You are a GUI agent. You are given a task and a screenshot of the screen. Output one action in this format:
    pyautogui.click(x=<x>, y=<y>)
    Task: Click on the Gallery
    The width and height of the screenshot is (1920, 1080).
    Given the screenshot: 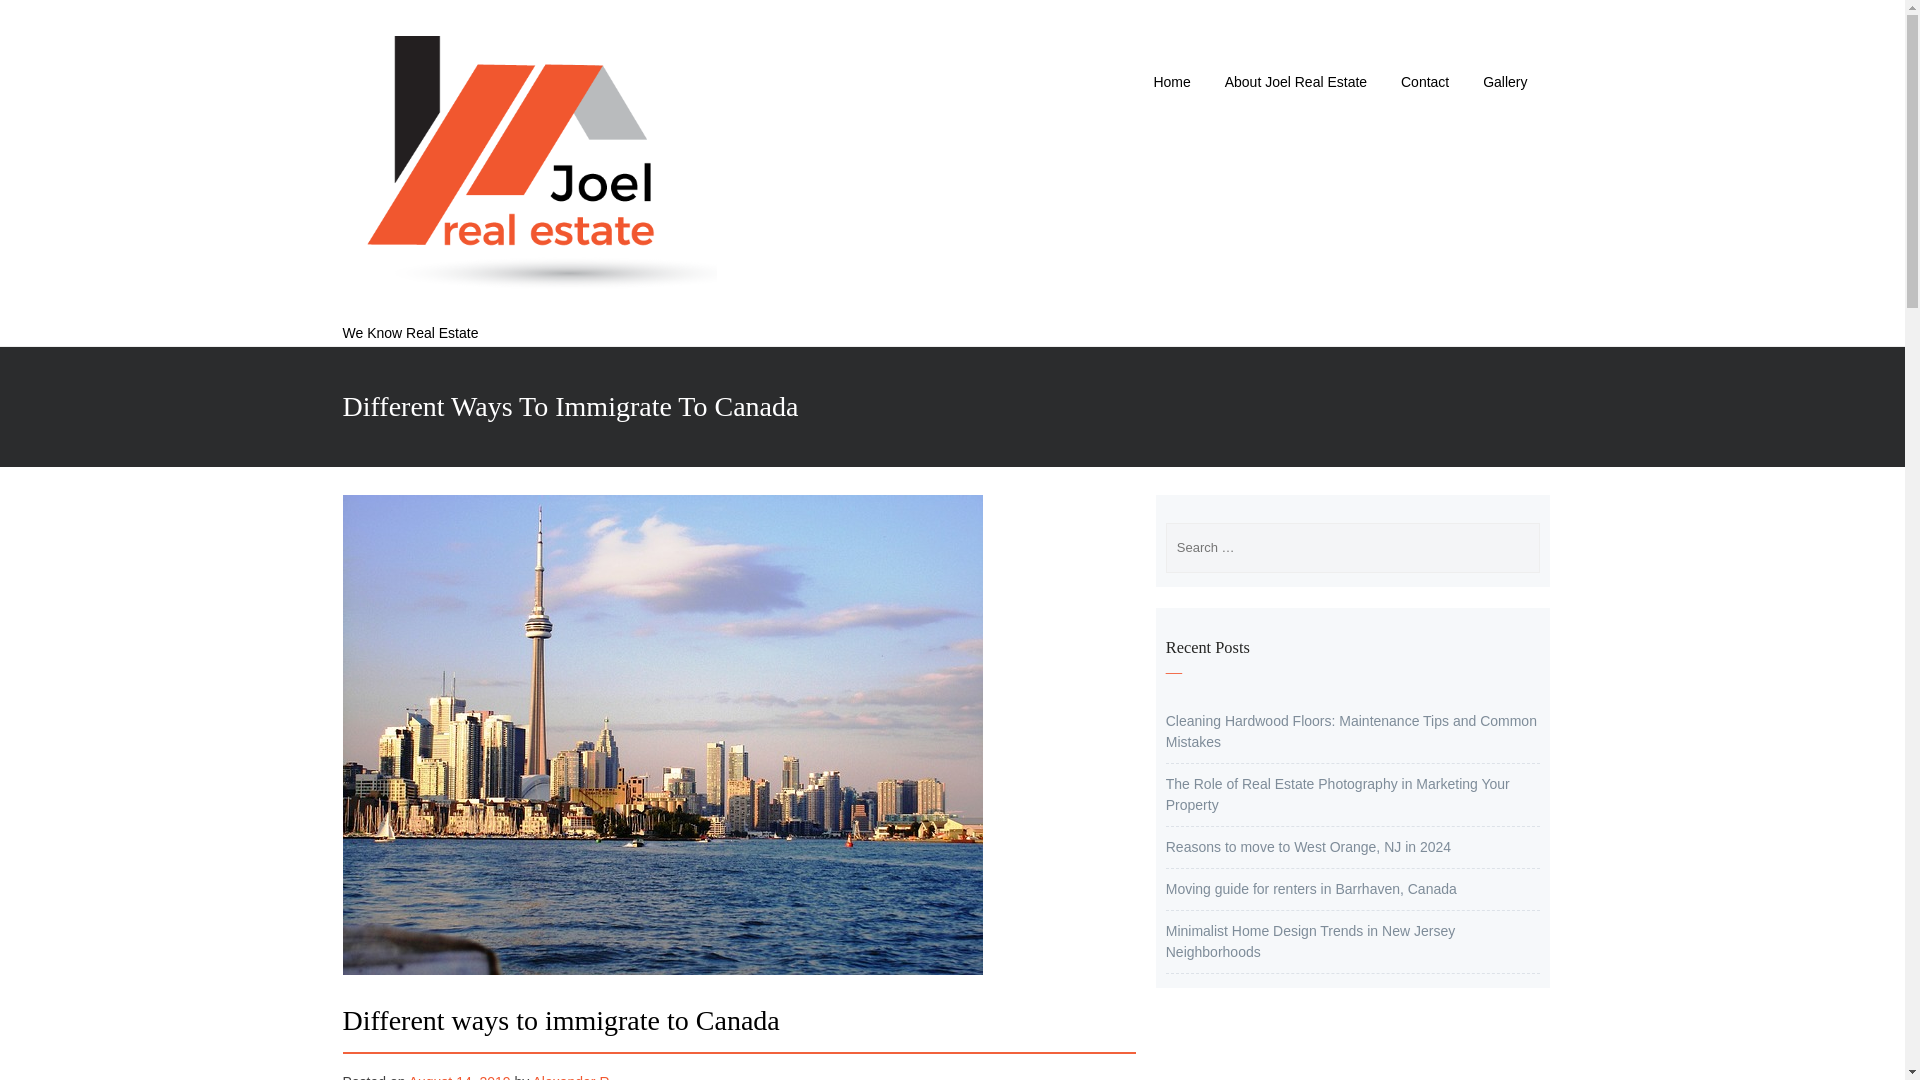 What is the action you would take?
    pyautogui.click(x=1504, y=88)
    